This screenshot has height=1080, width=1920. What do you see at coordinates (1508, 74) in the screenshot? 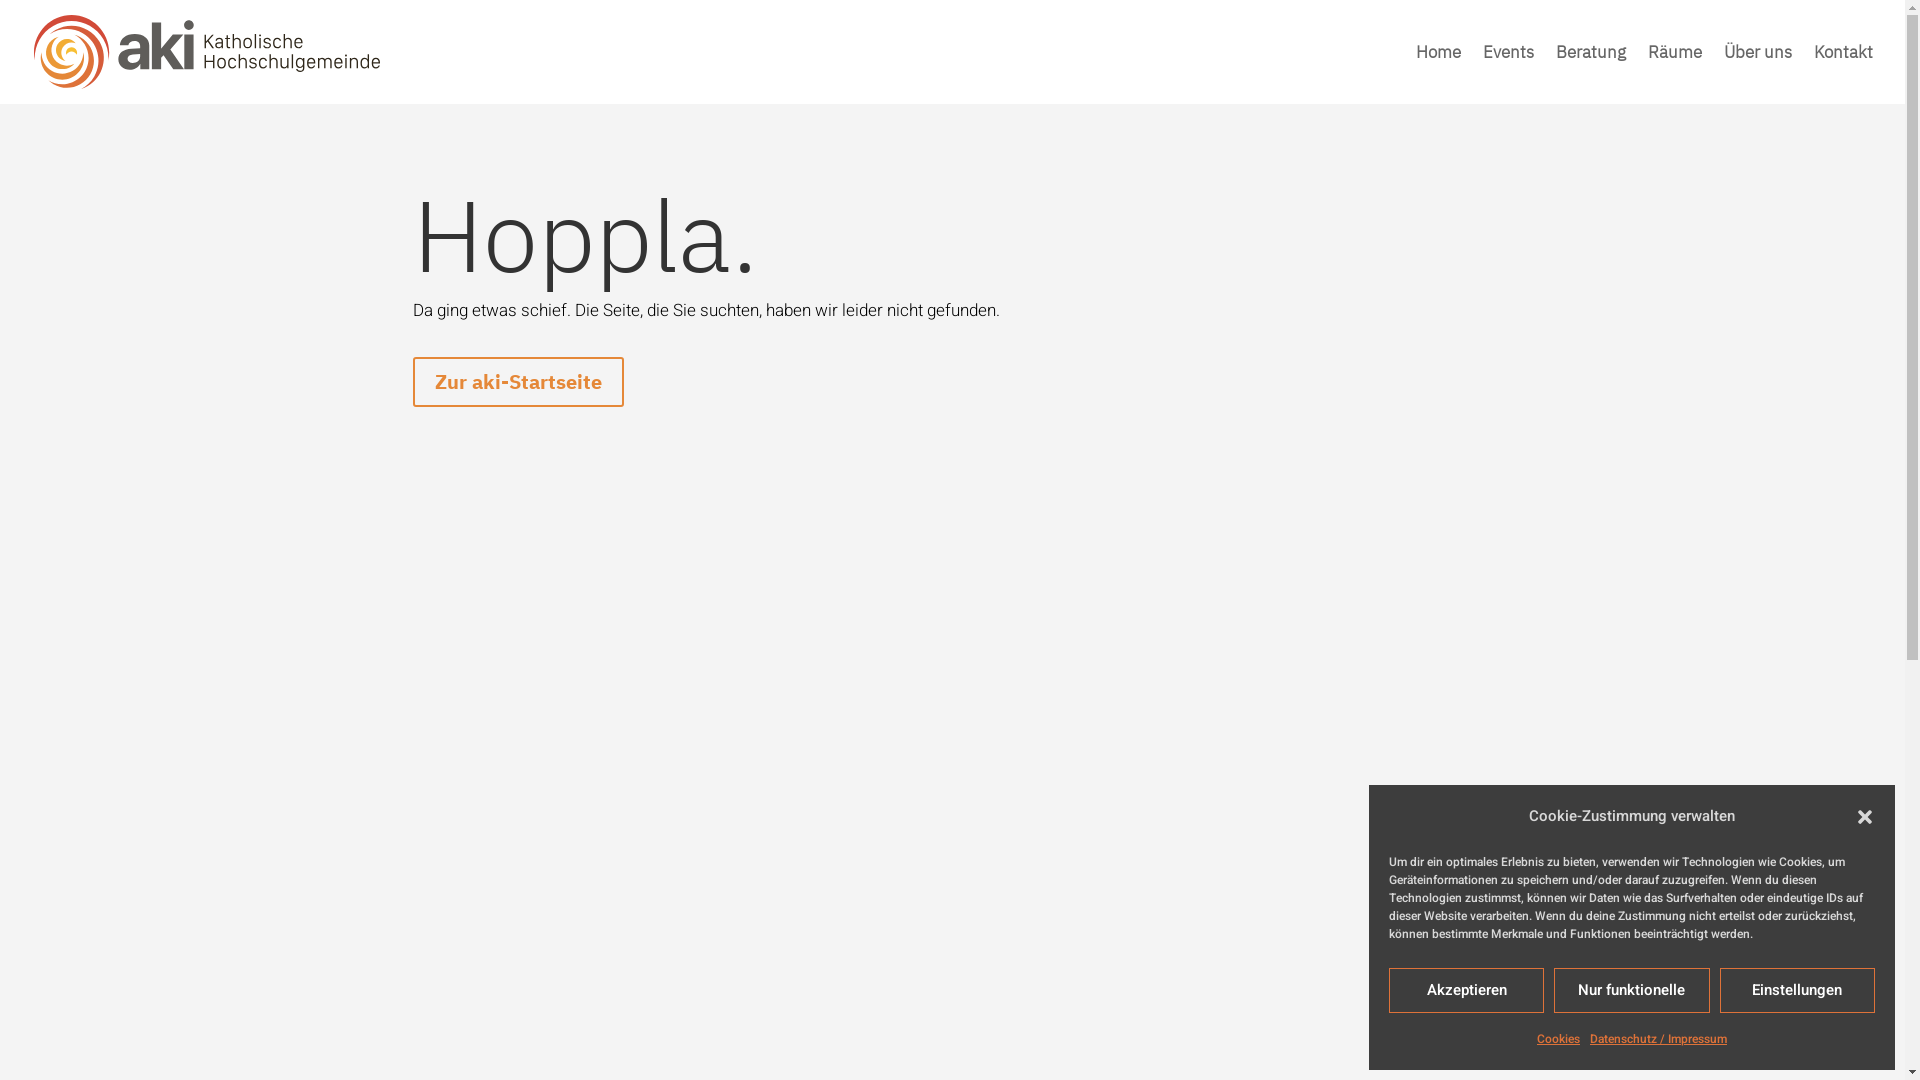
I see `Events` at bounding box center [1508, 74].